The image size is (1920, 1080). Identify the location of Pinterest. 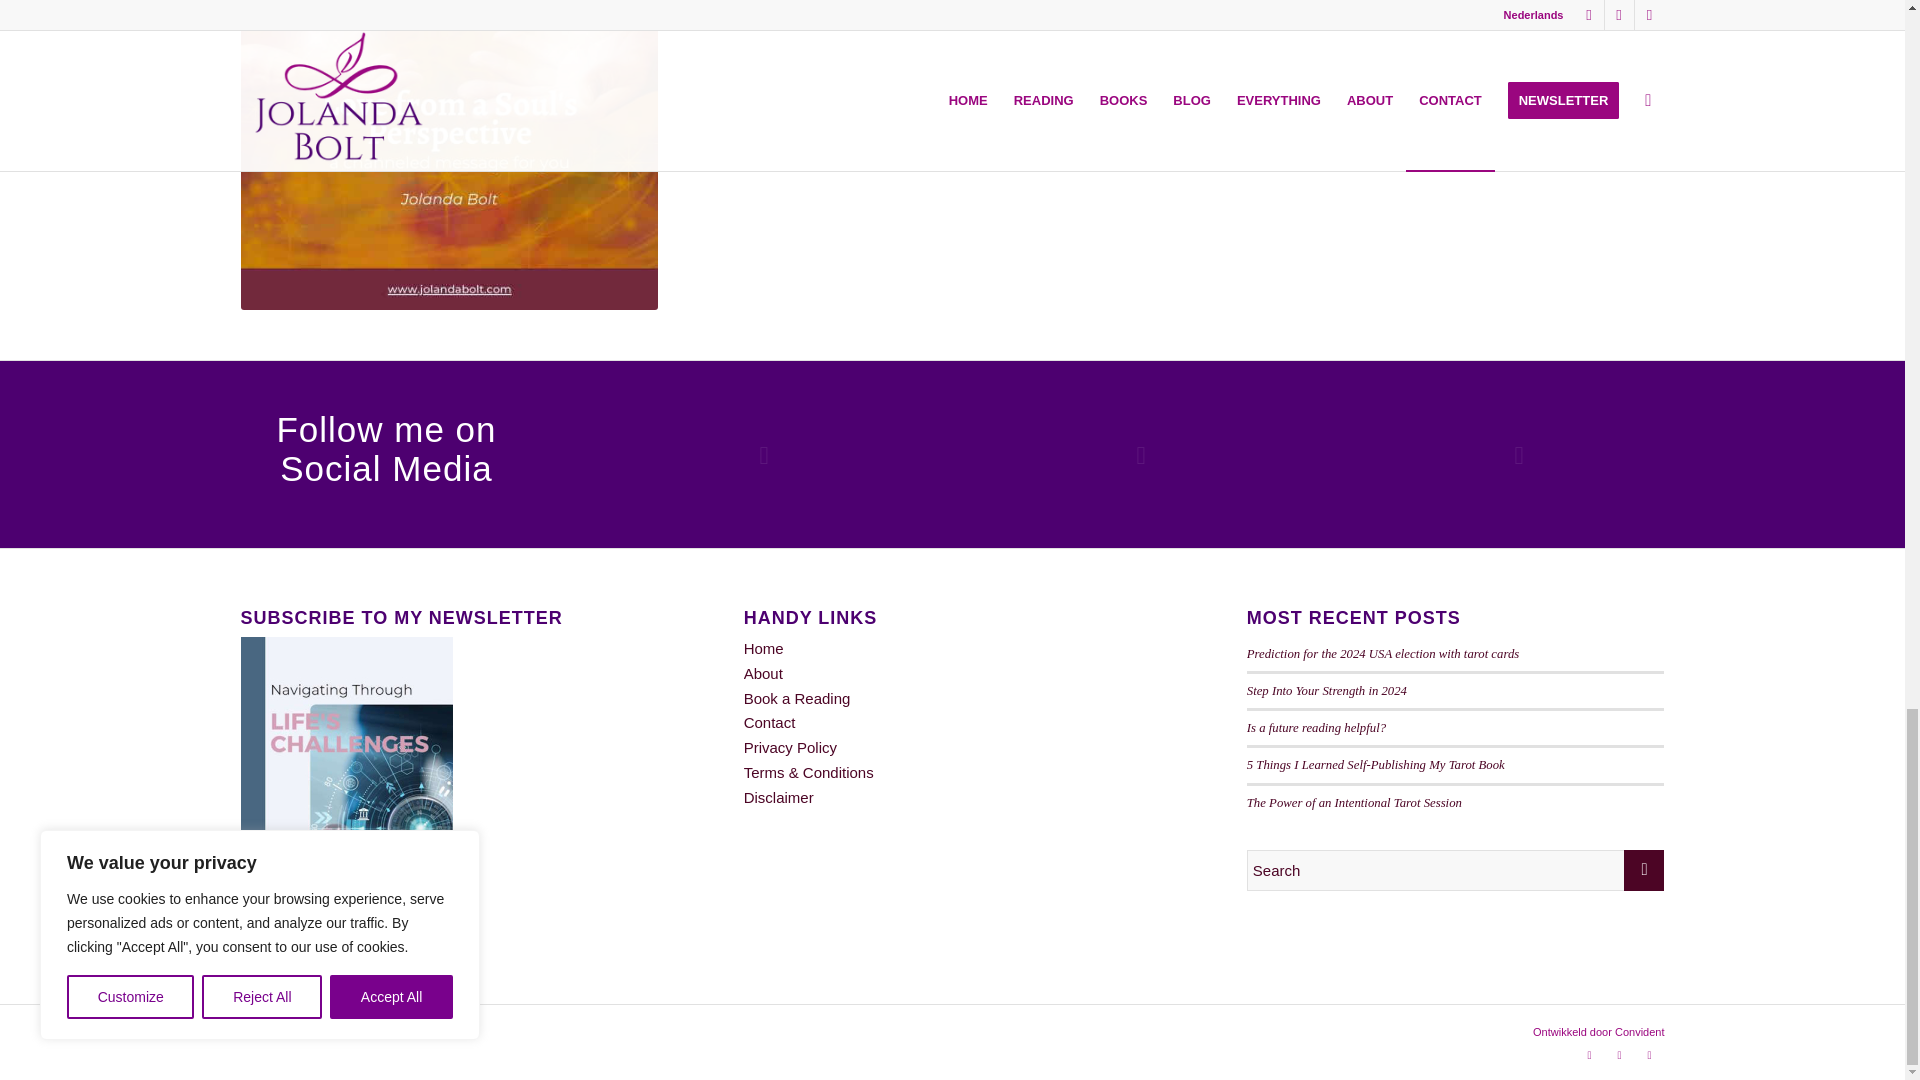
(1648, 1055).